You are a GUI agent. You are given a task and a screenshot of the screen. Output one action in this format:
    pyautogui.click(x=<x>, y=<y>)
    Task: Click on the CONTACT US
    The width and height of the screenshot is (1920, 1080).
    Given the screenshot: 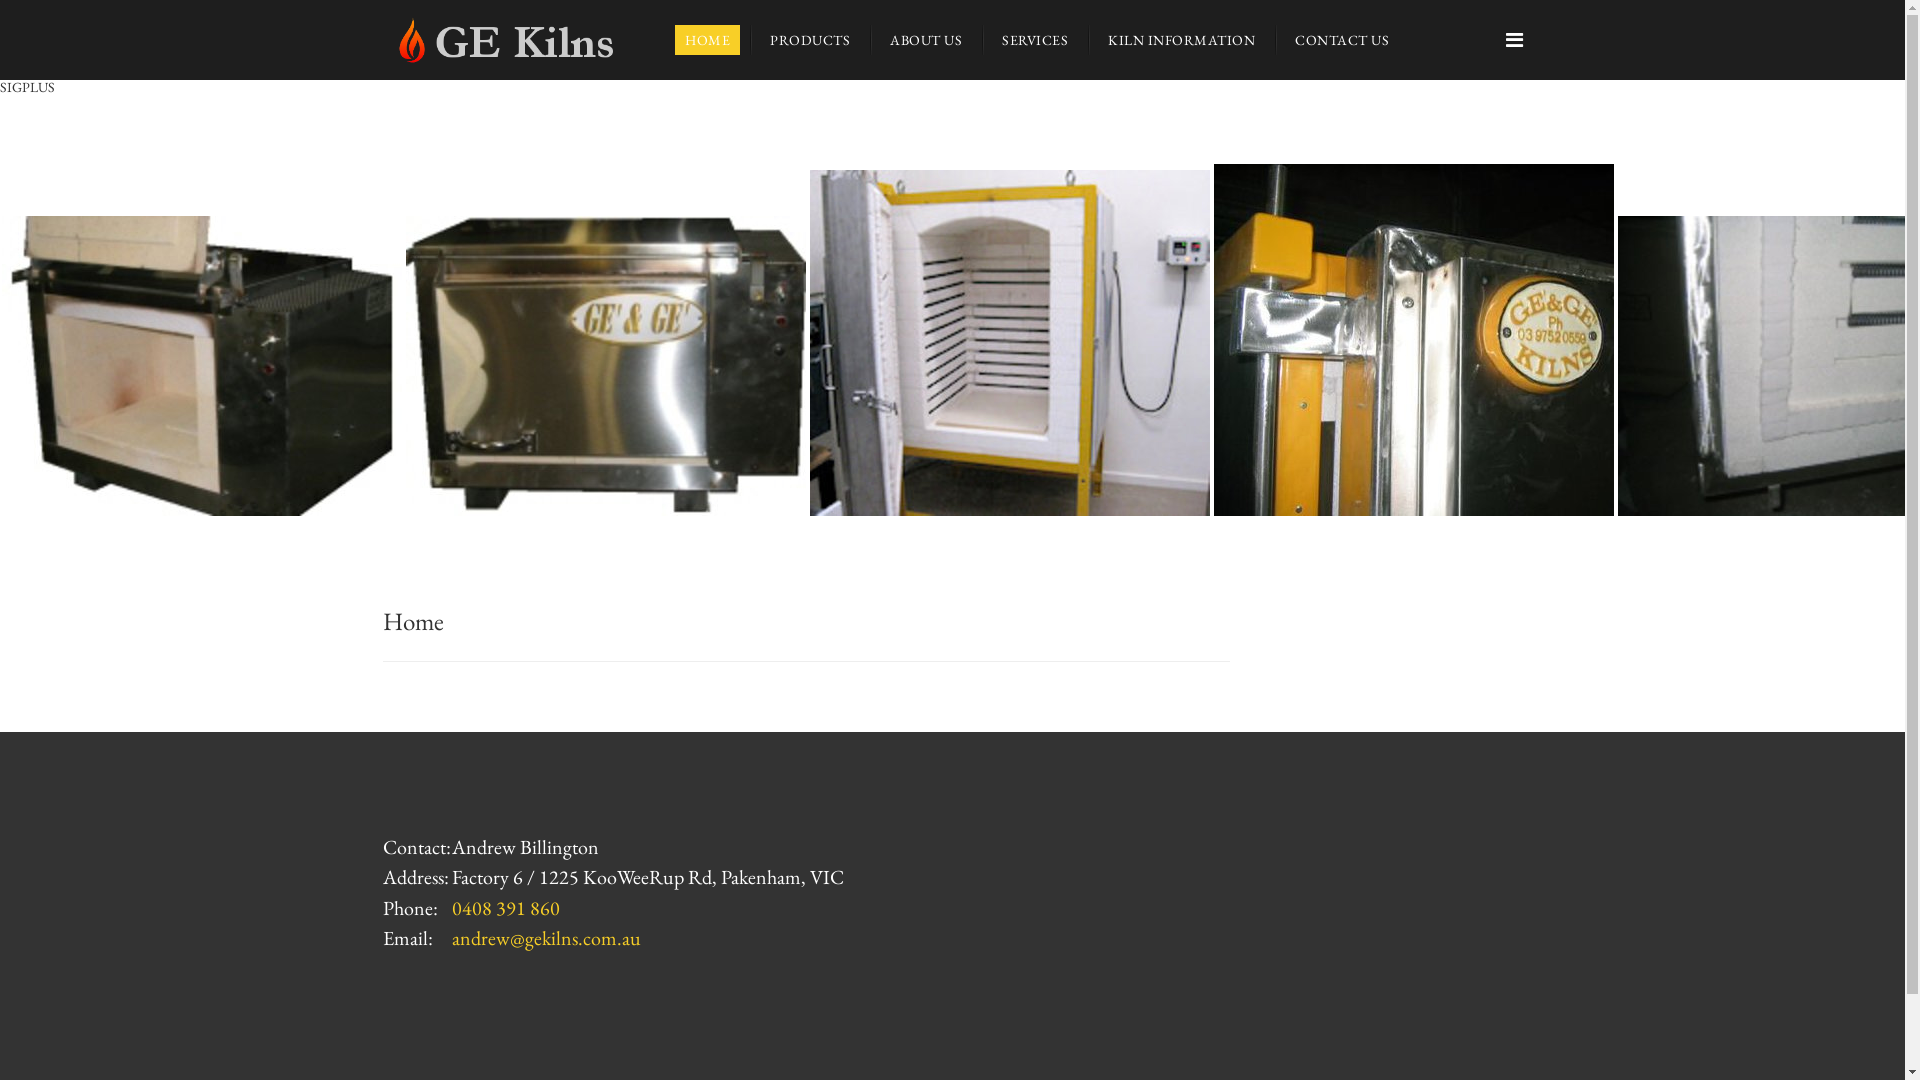 What is the action you would take?
    pyautogui.click(x=1342, y=40)
    